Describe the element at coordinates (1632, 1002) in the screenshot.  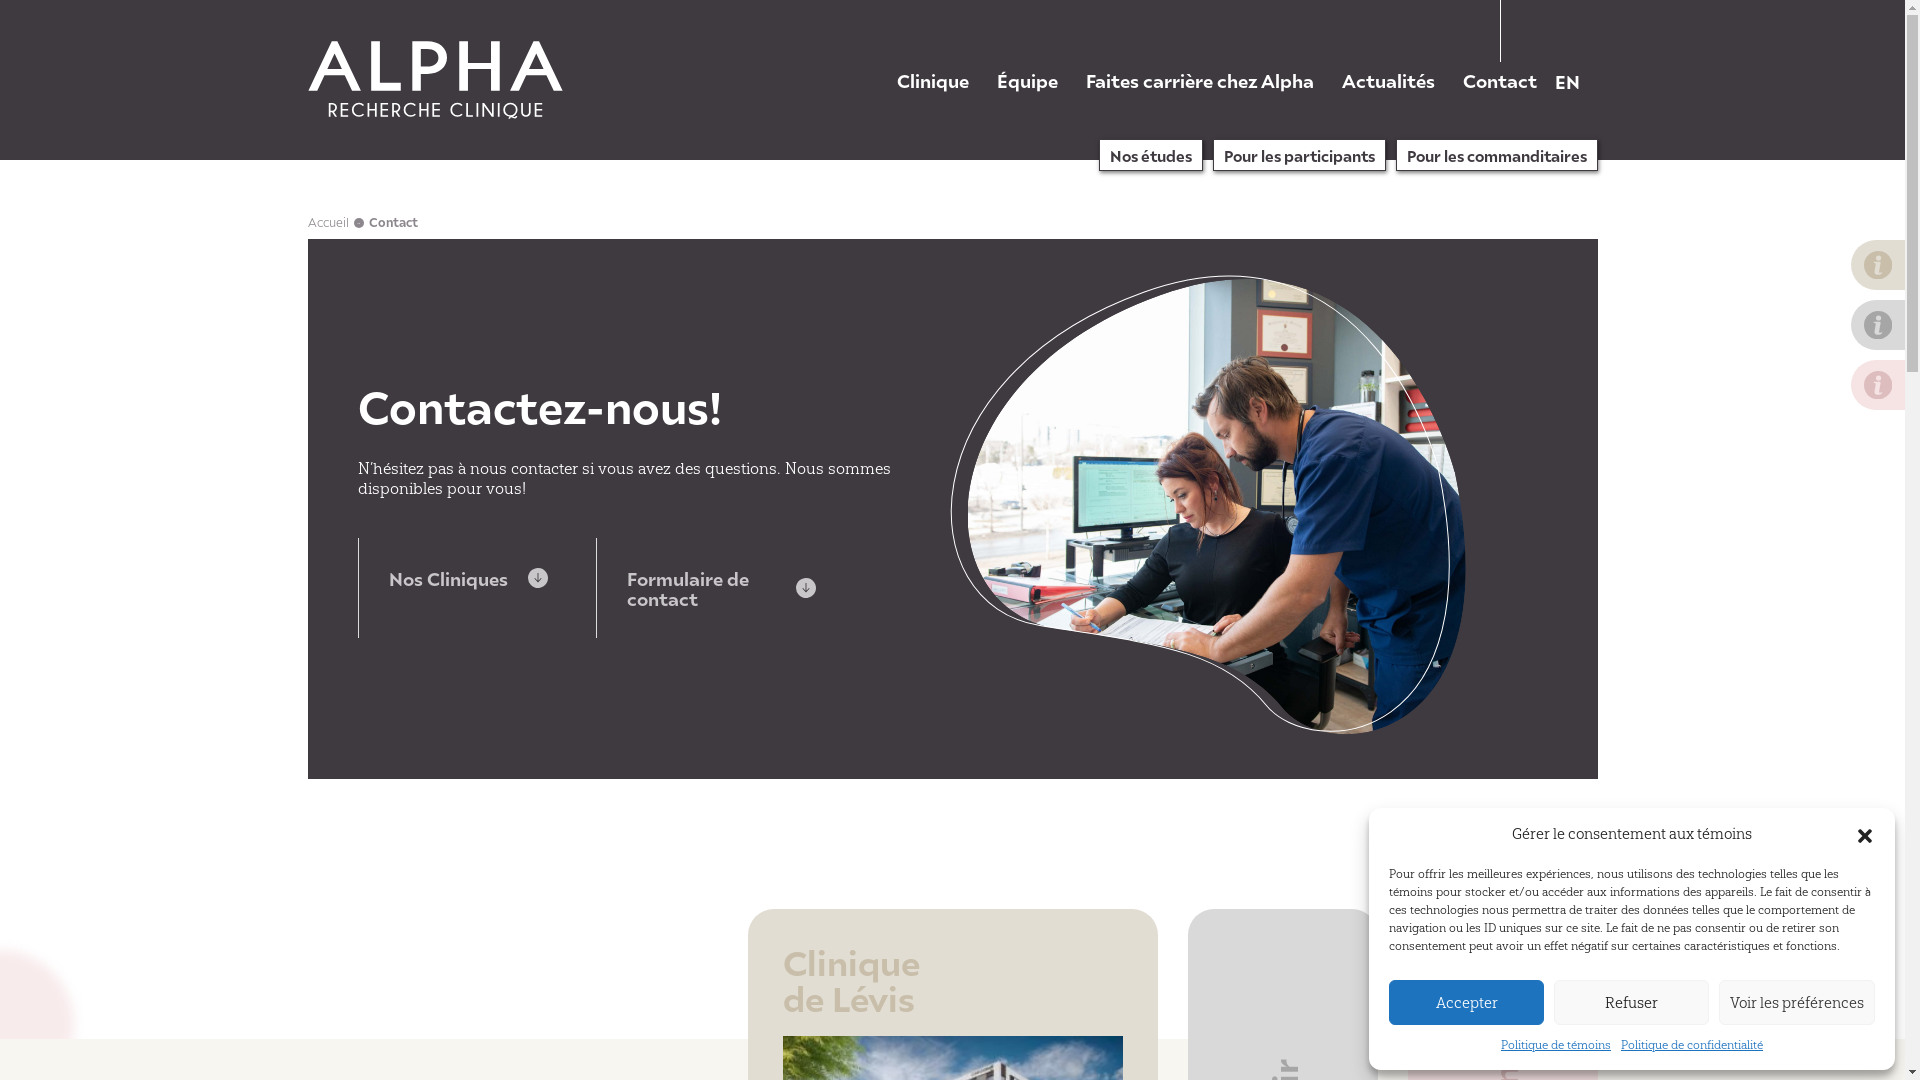
I see `Refuser` at that location.